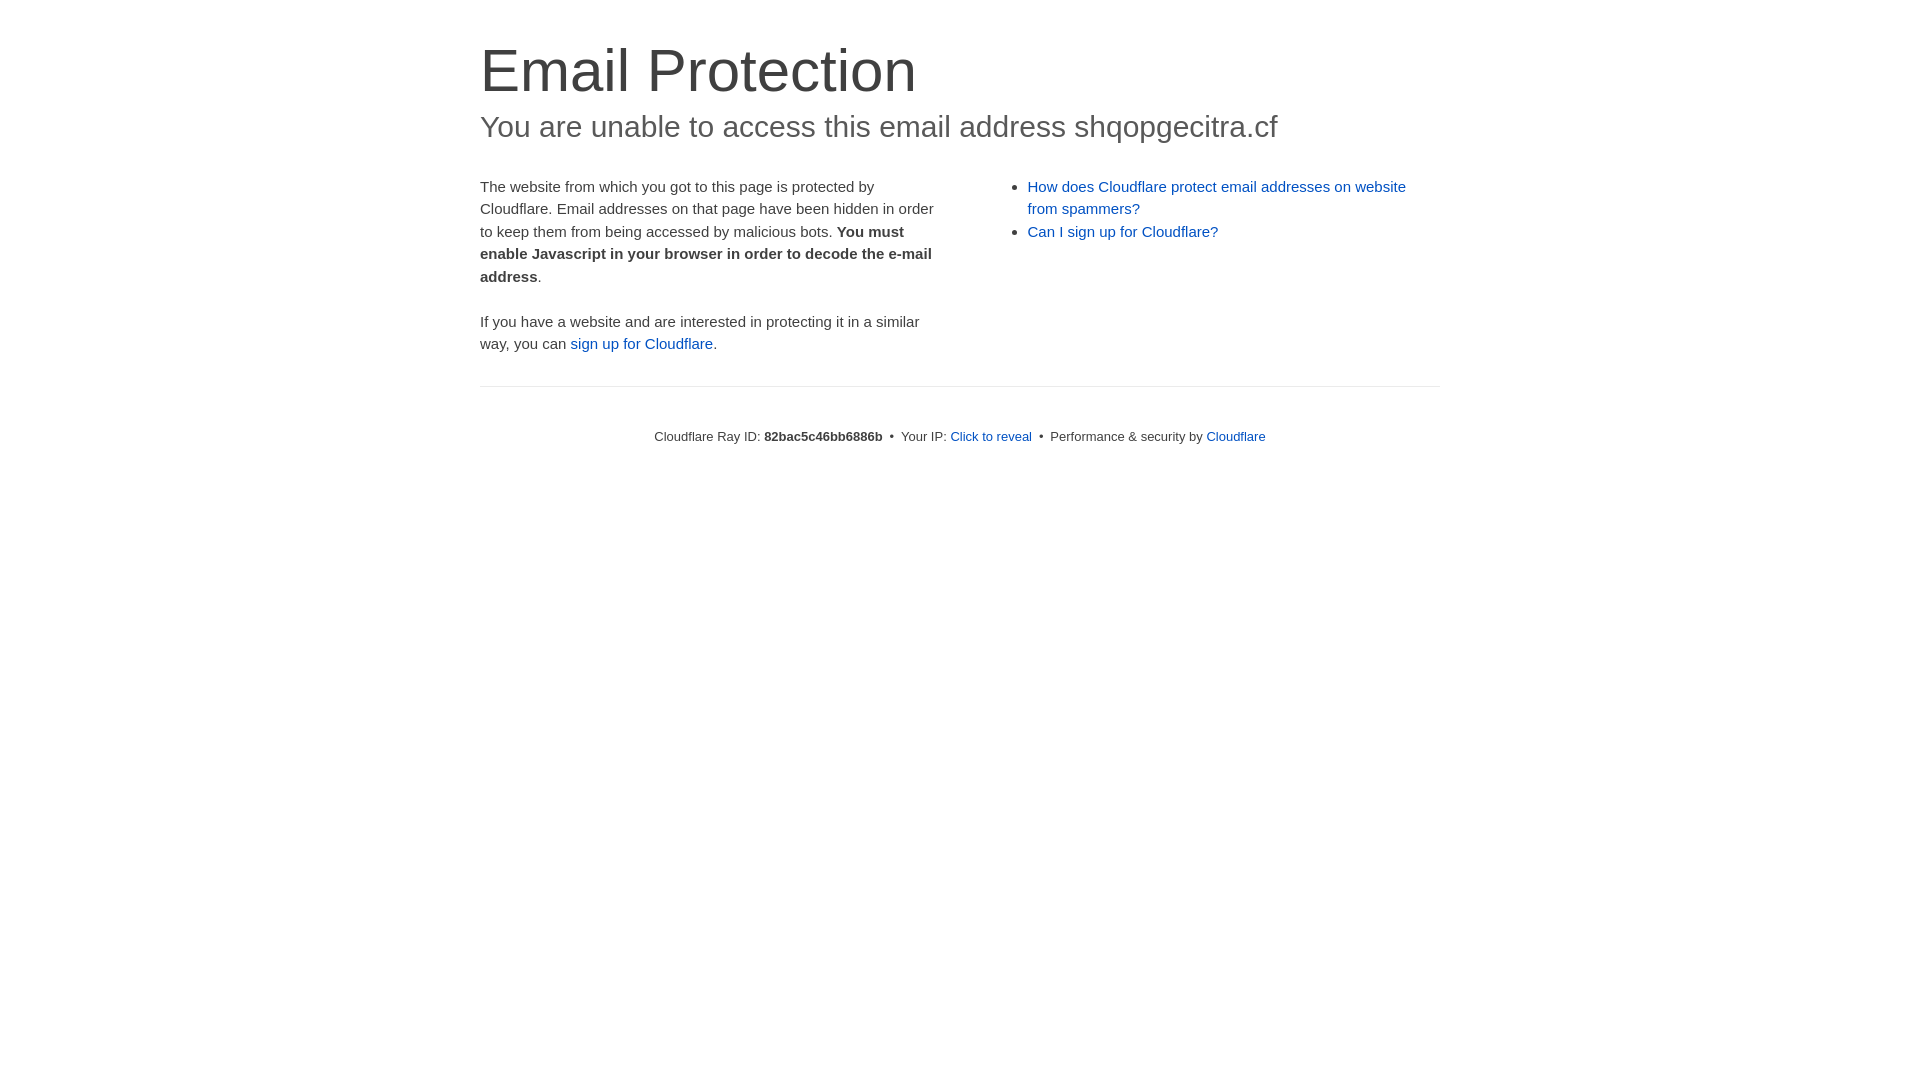  Describe the element at coordinates (1236, 436) in the screenshot. I see `Cloudflare` at that location.